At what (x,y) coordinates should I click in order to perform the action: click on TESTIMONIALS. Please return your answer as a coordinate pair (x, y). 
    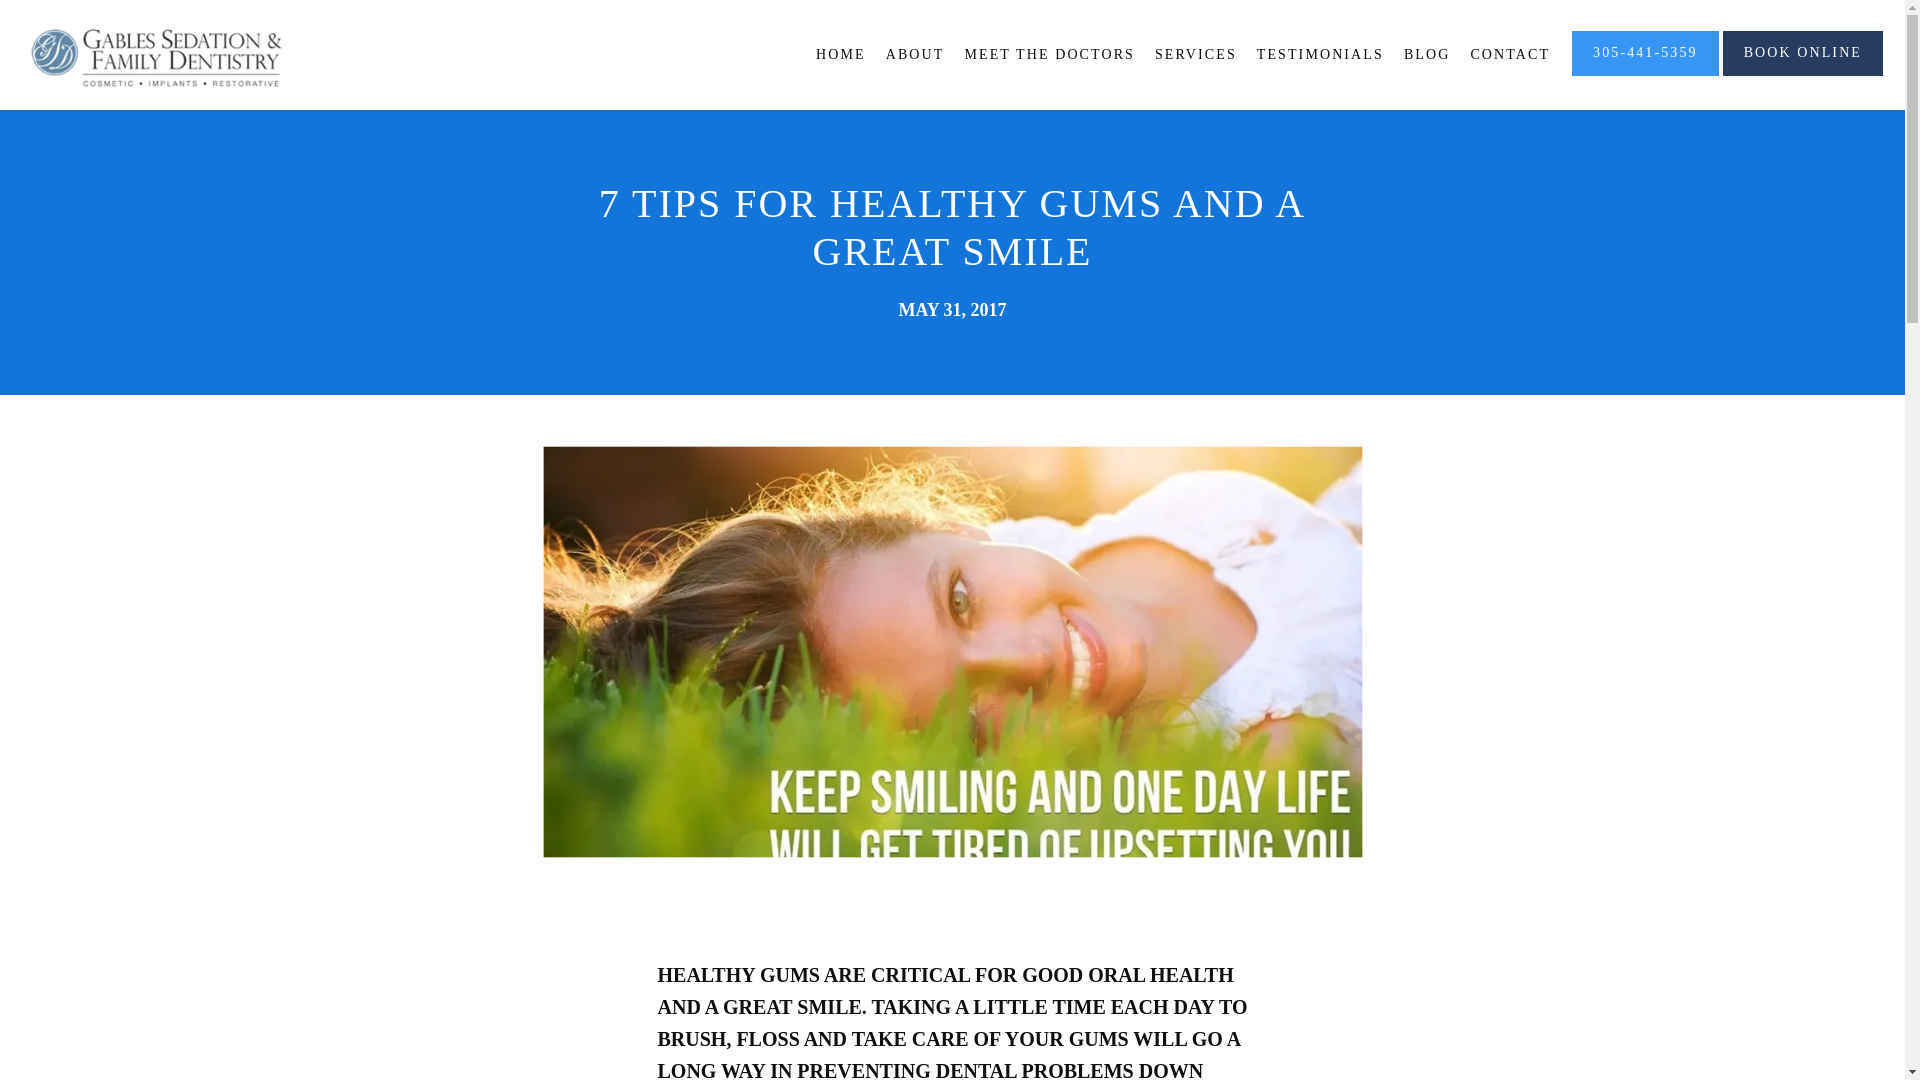
    Looking at the image, I should click on (1320, 54).